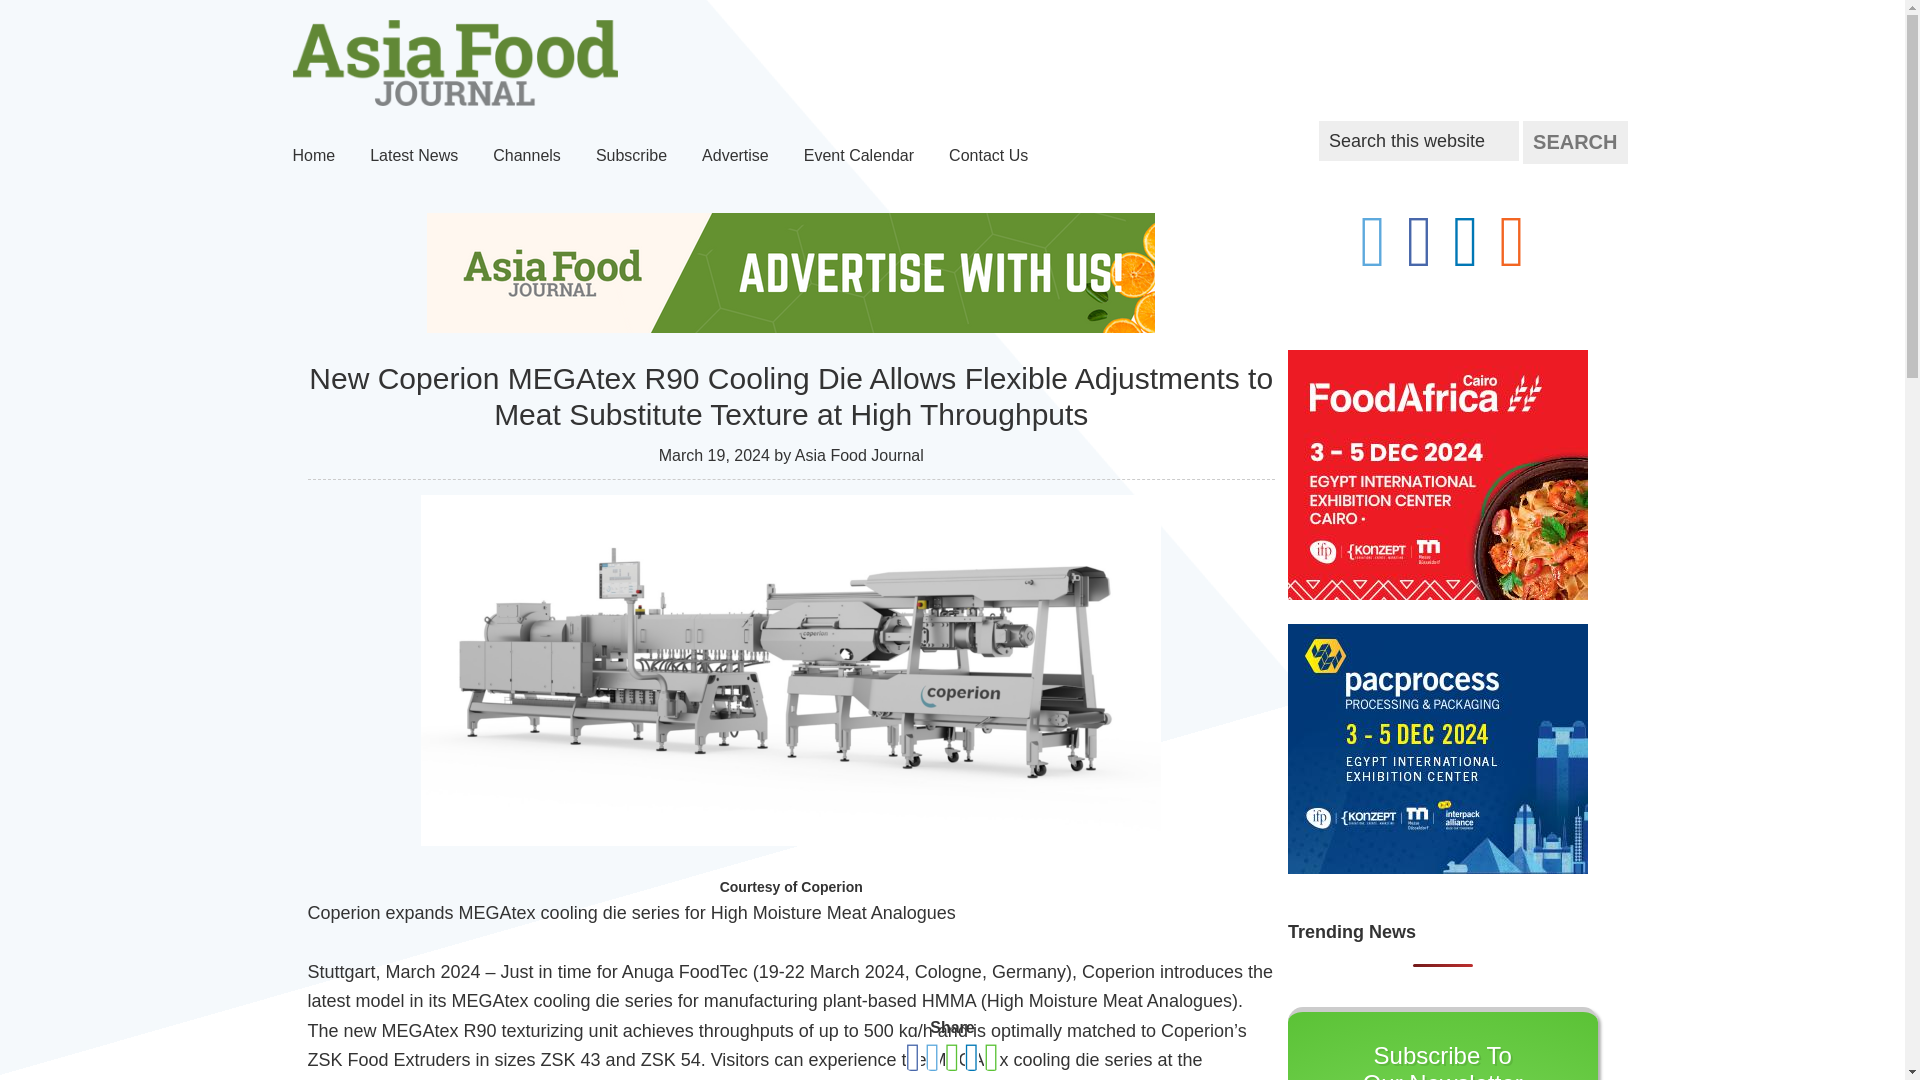 The width and height of the screenshot is (1920, 1080). Describe the element at coordinates (859, 156) in the screenshot. I see `Event Calendar` at that location.